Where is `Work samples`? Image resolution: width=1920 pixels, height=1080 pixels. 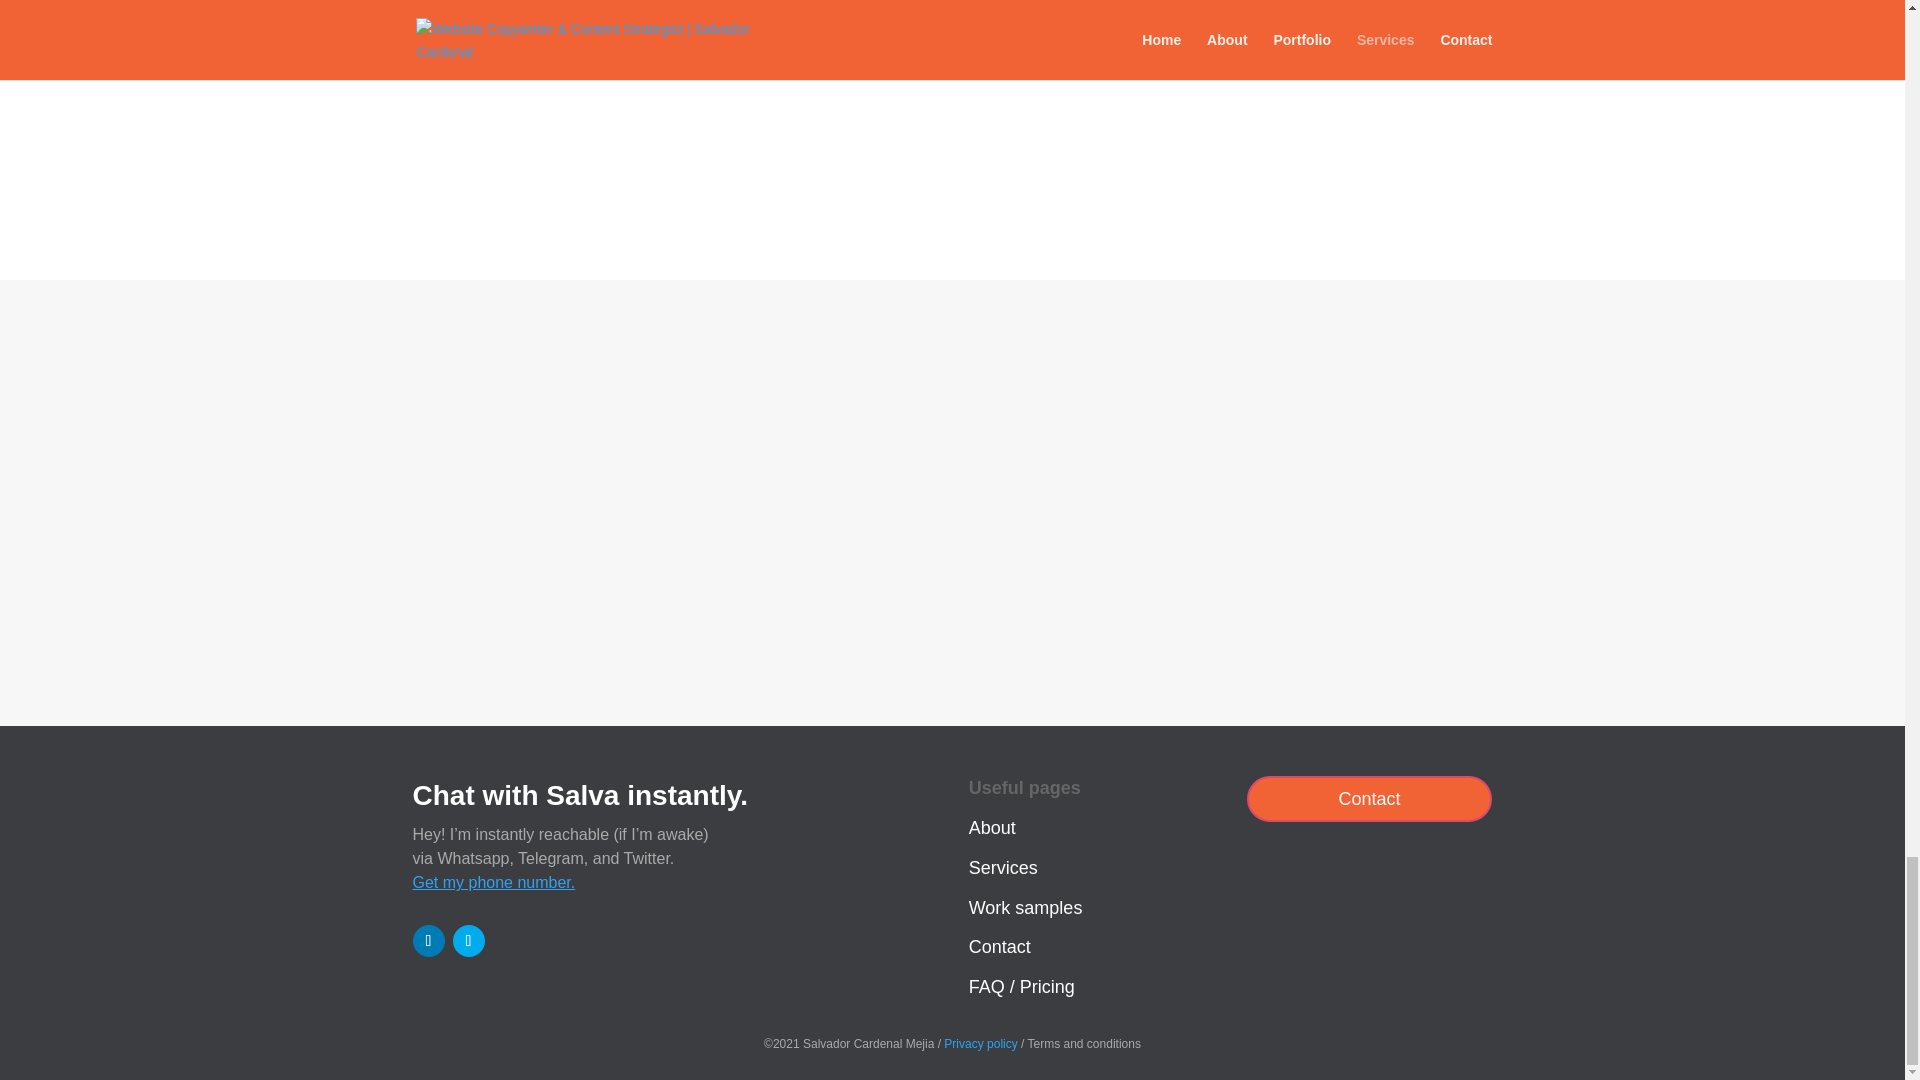 Work samples is located at coordinates (1026, 908).